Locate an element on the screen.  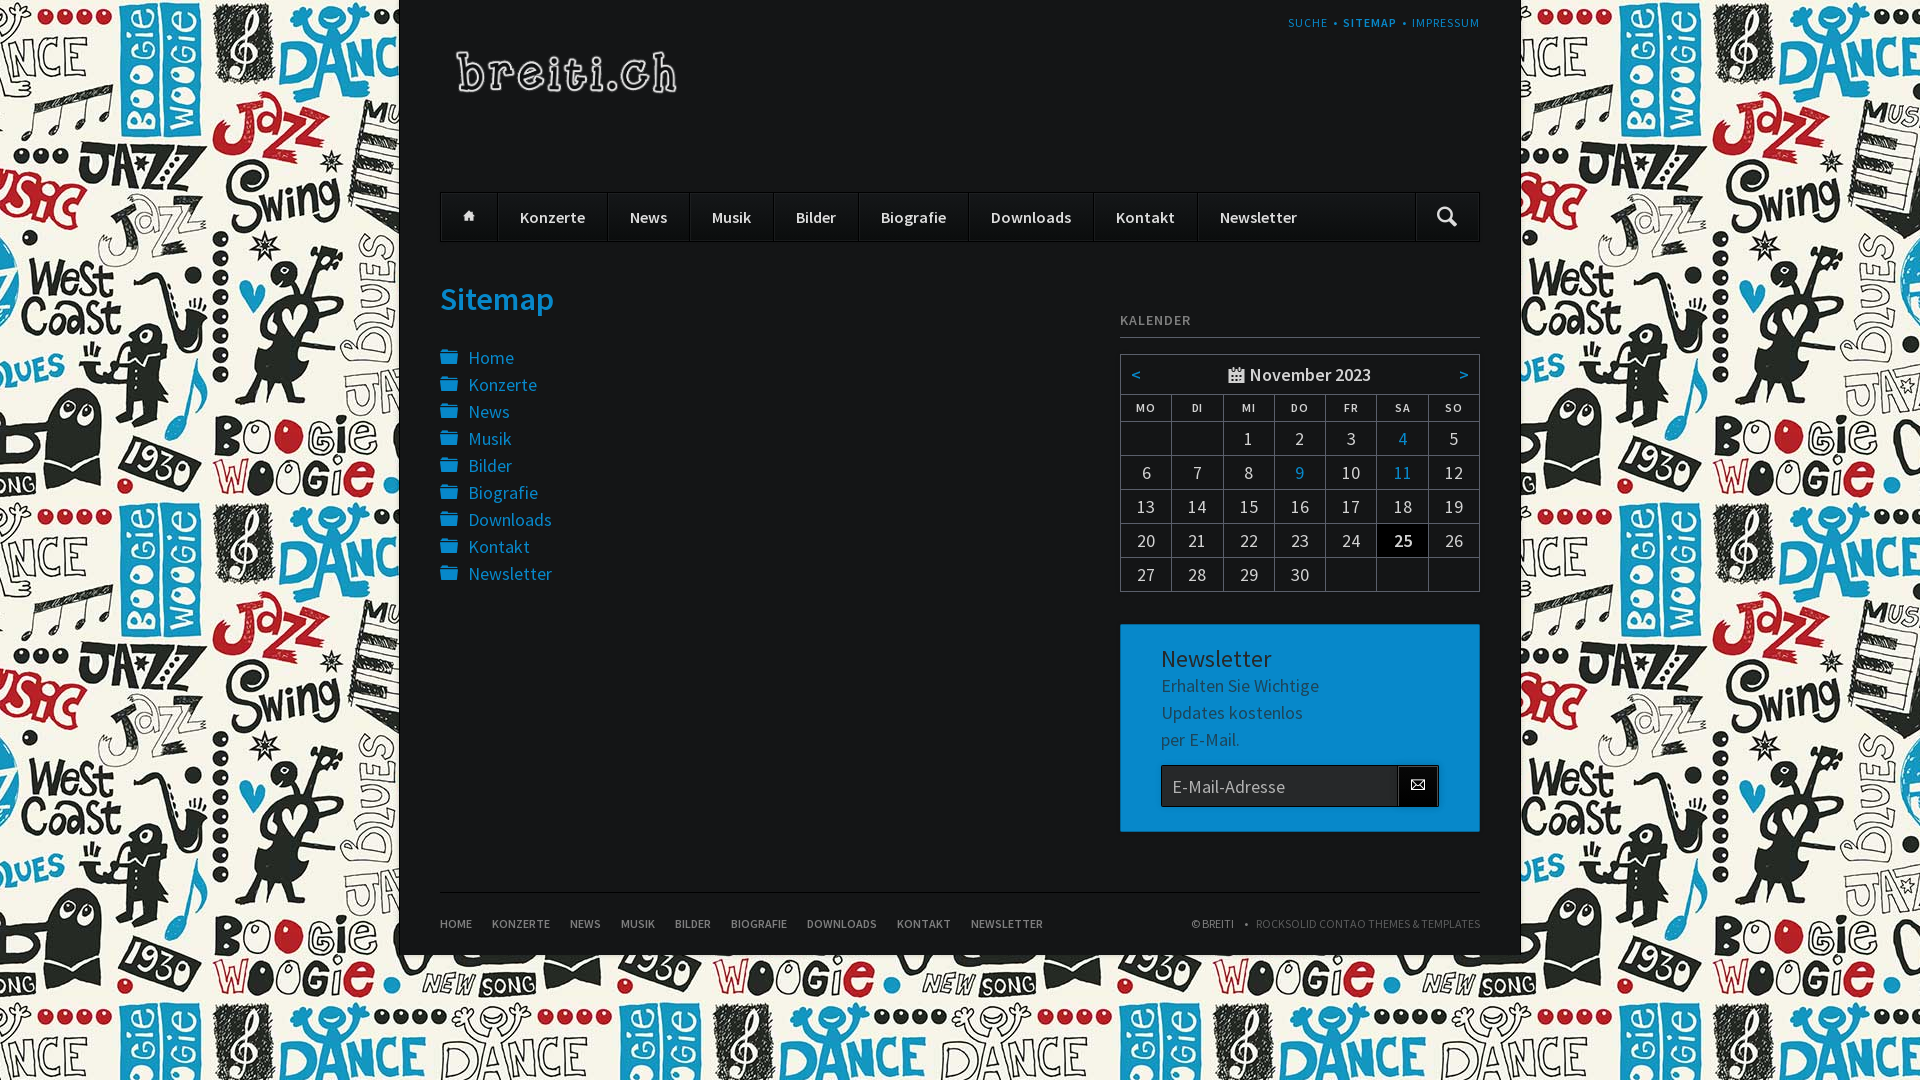
Newsletter is located at coordinates (510, 574).